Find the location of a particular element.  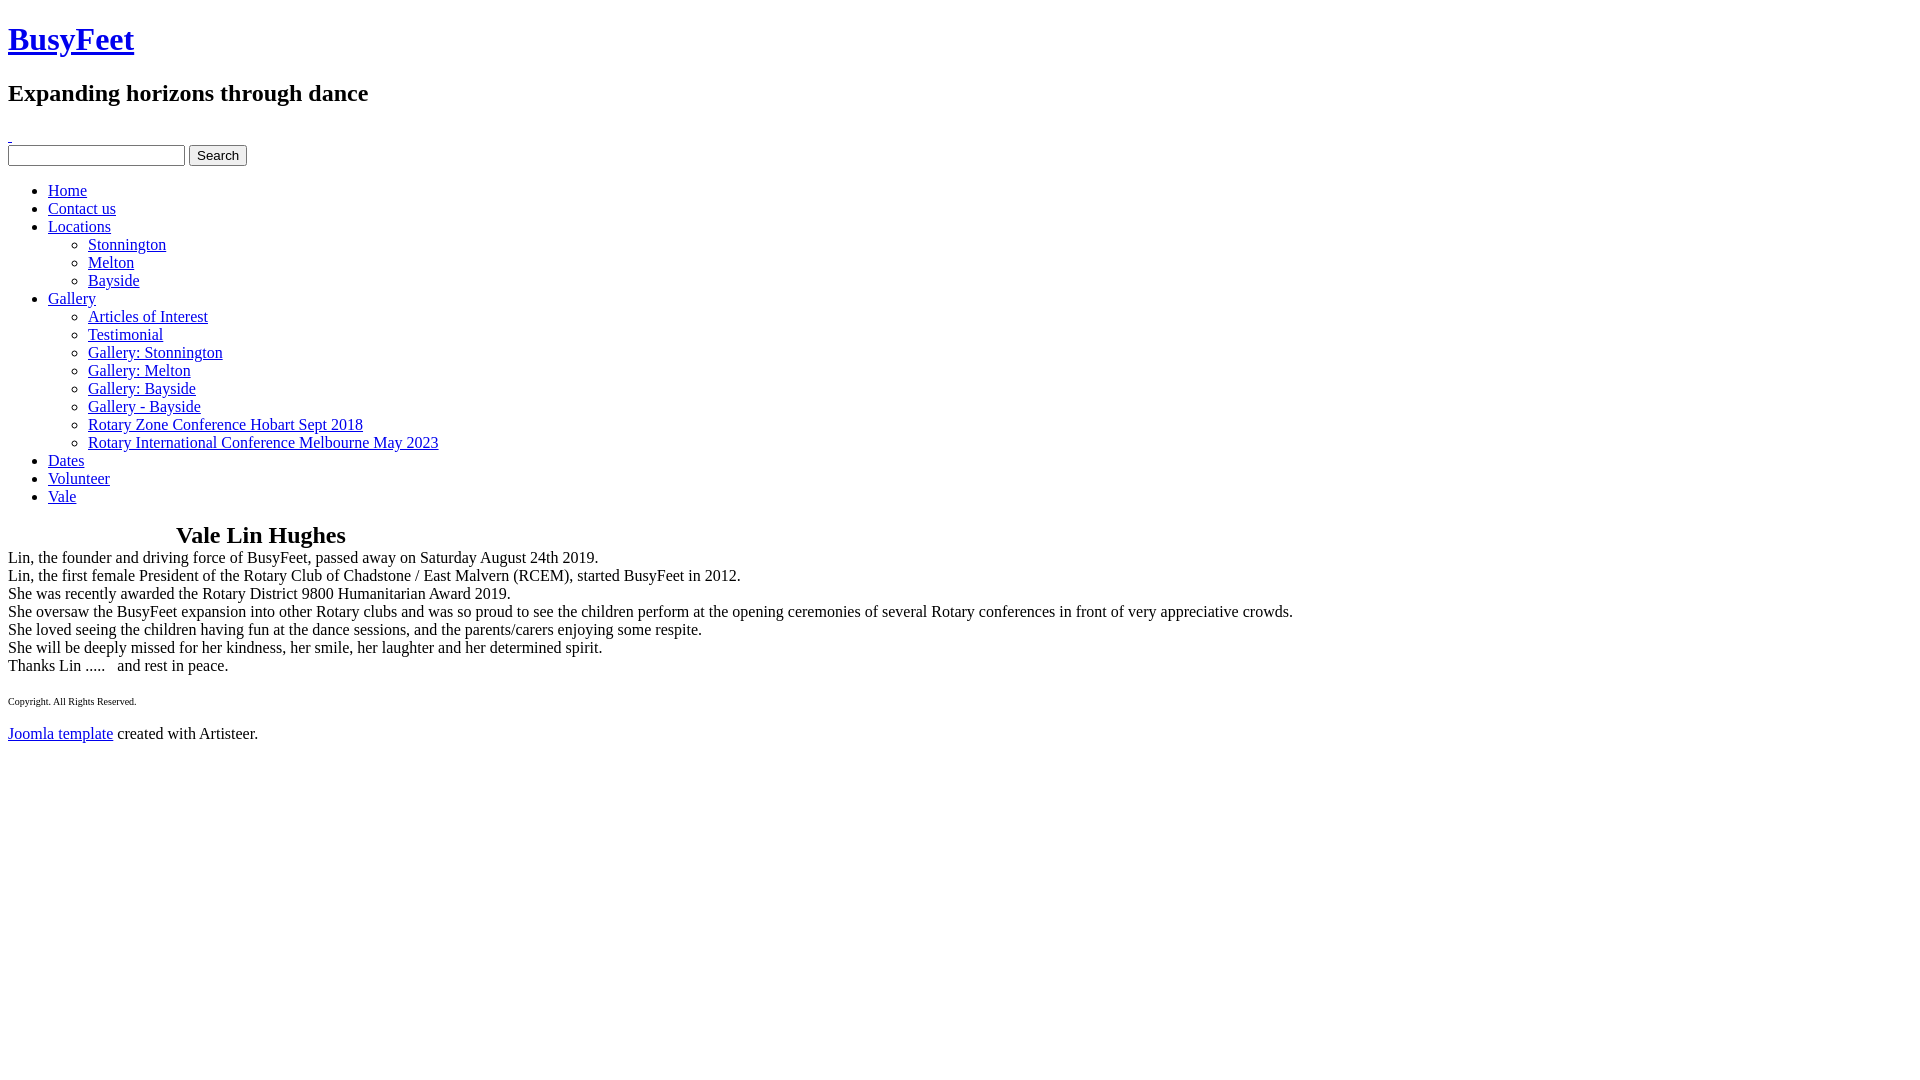

Gallery - Bayside is located at coordinates (144, 406).